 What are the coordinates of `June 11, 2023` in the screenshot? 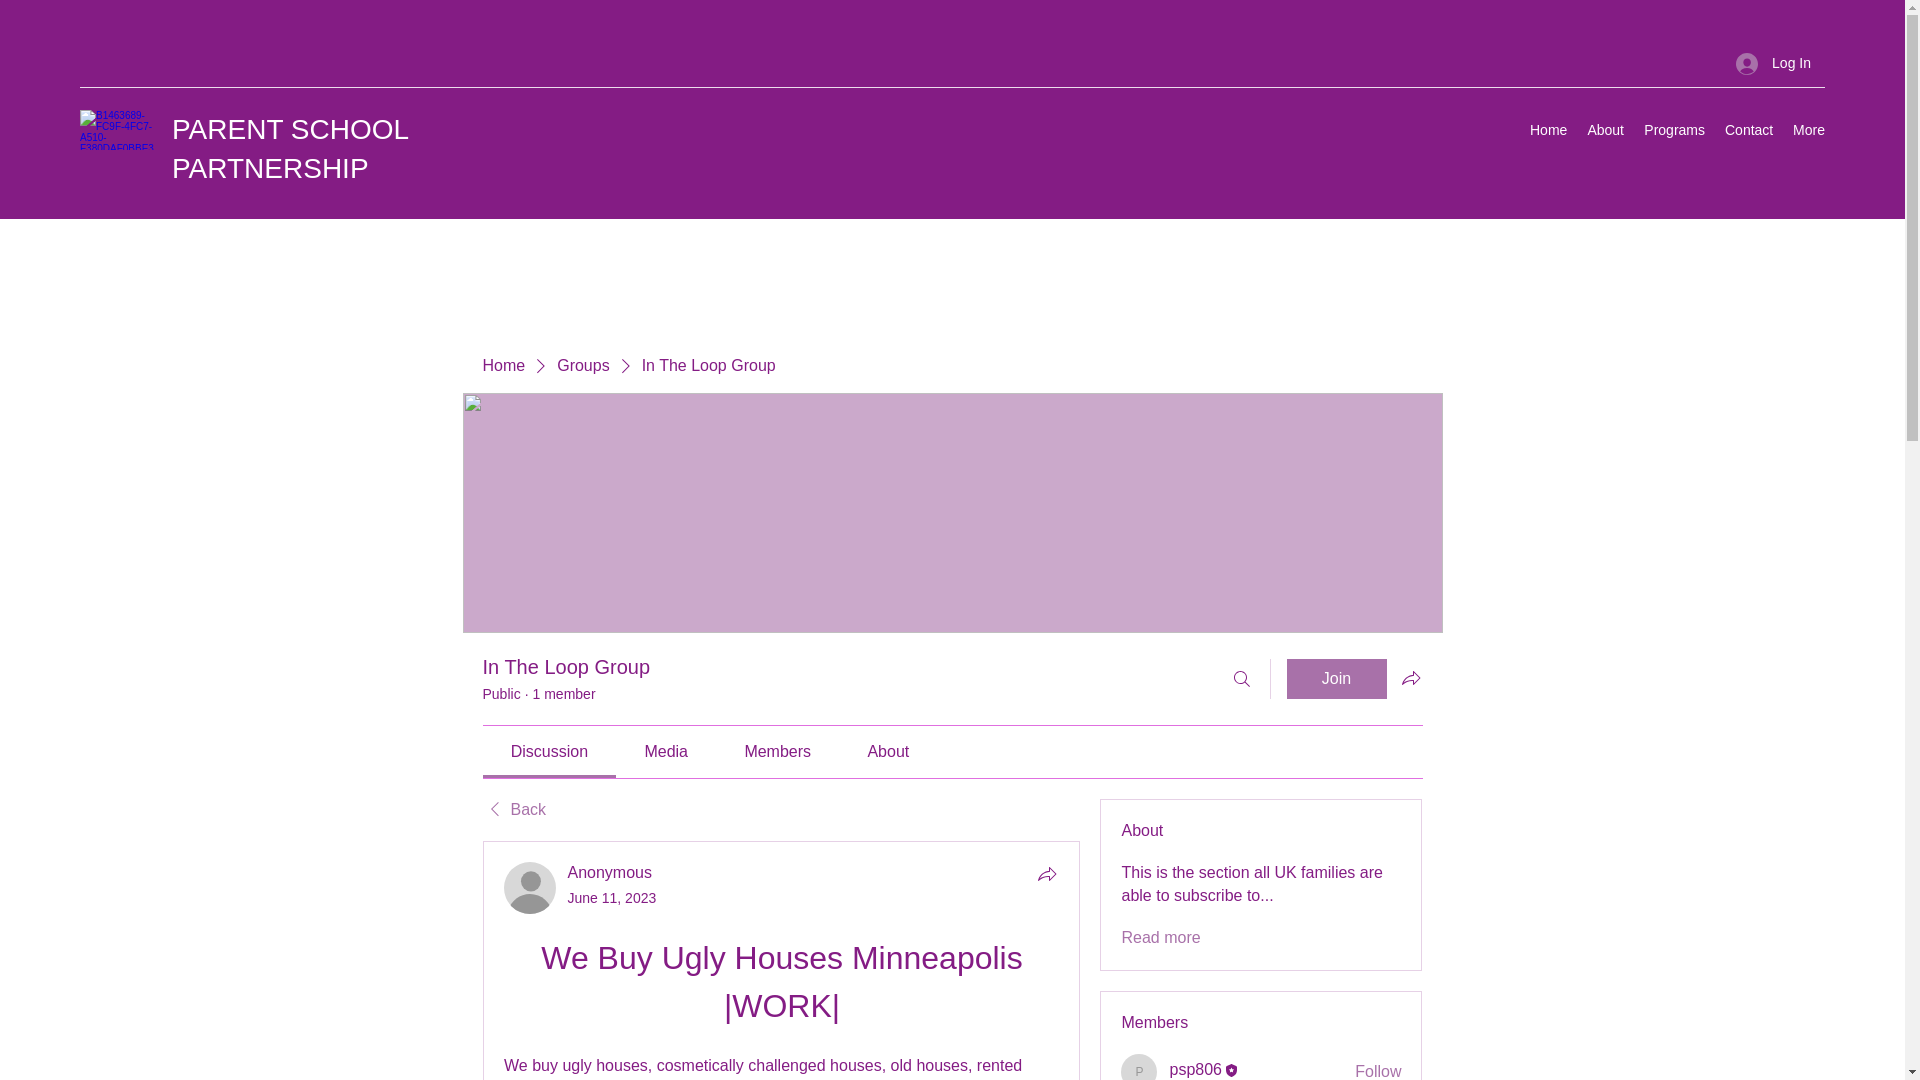 It's located at (612, 898).